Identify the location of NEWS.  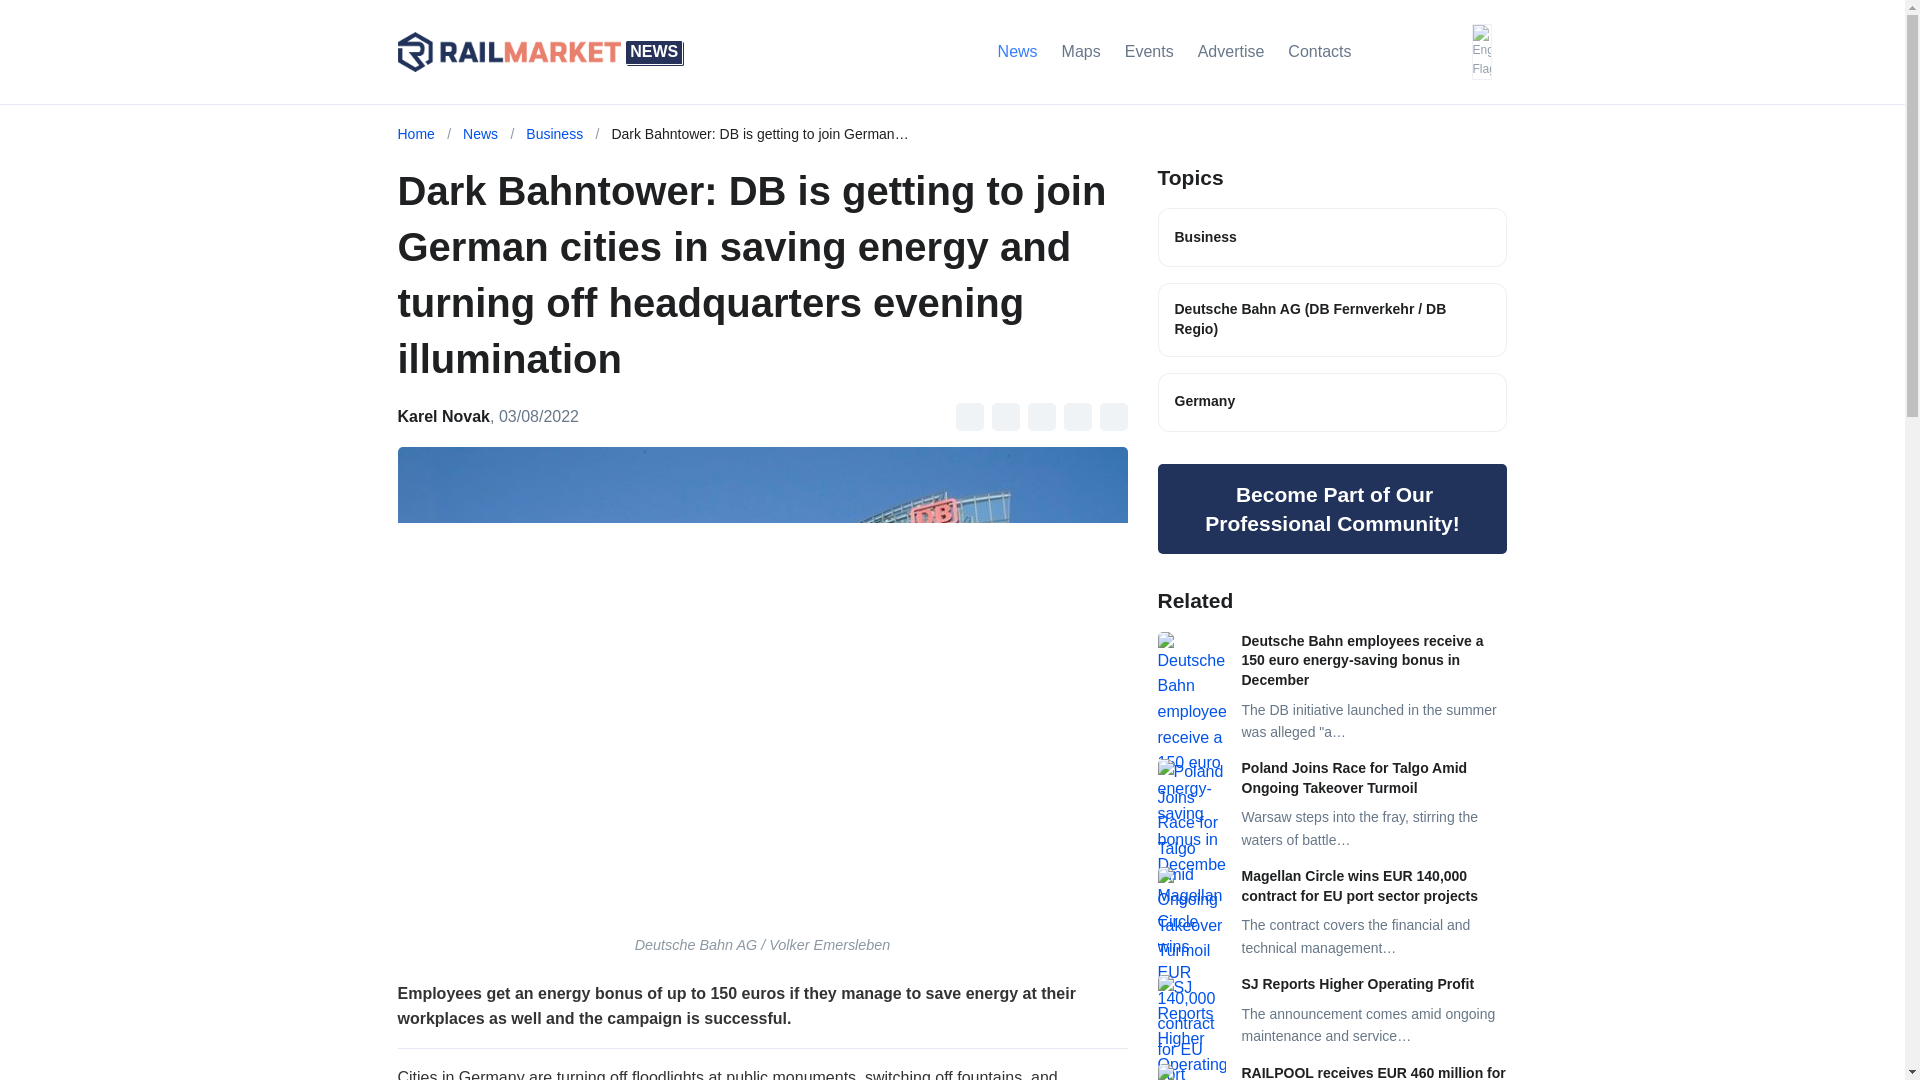
(540, 52).